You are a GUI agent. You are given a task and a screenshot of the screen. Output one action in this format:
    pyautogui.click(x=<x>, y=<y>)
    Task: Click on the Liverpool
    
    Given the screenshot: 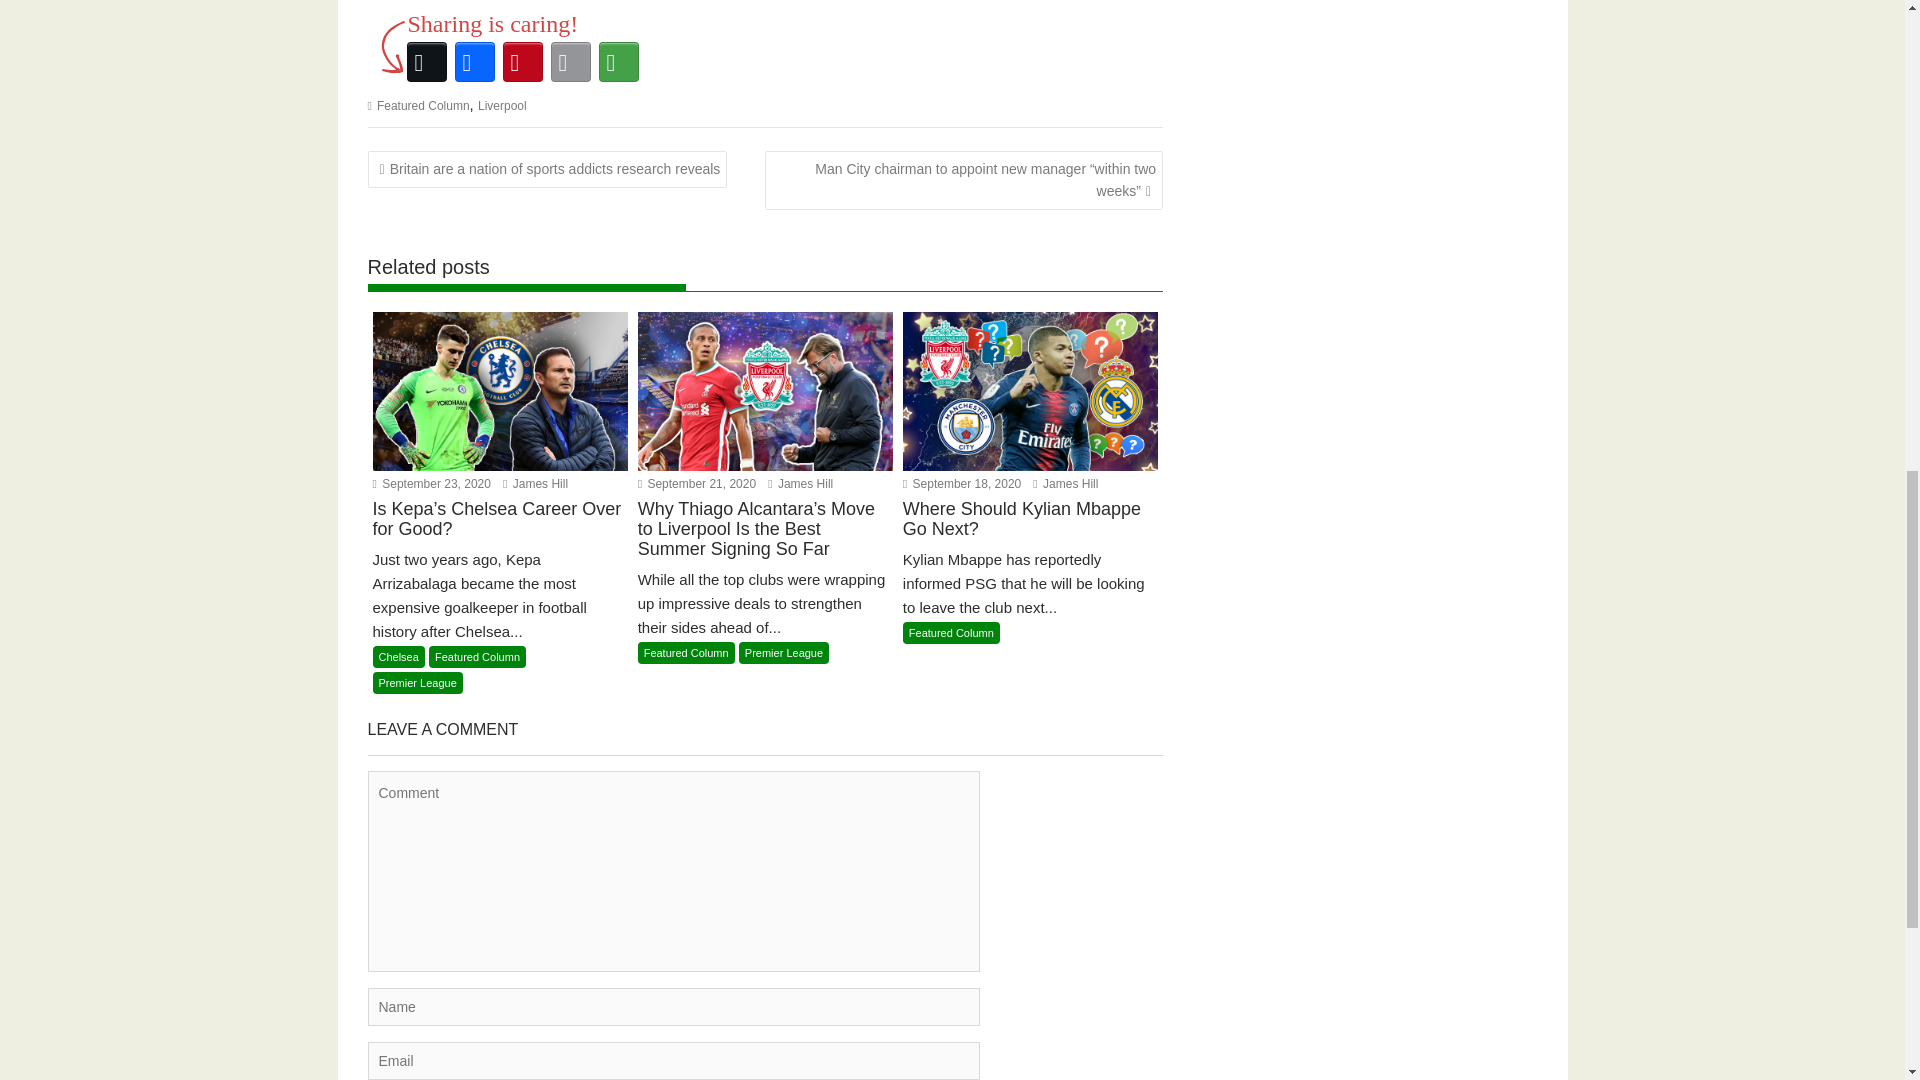 What is the action you would take?
    pyautogui.click(x=502, y=106)
    